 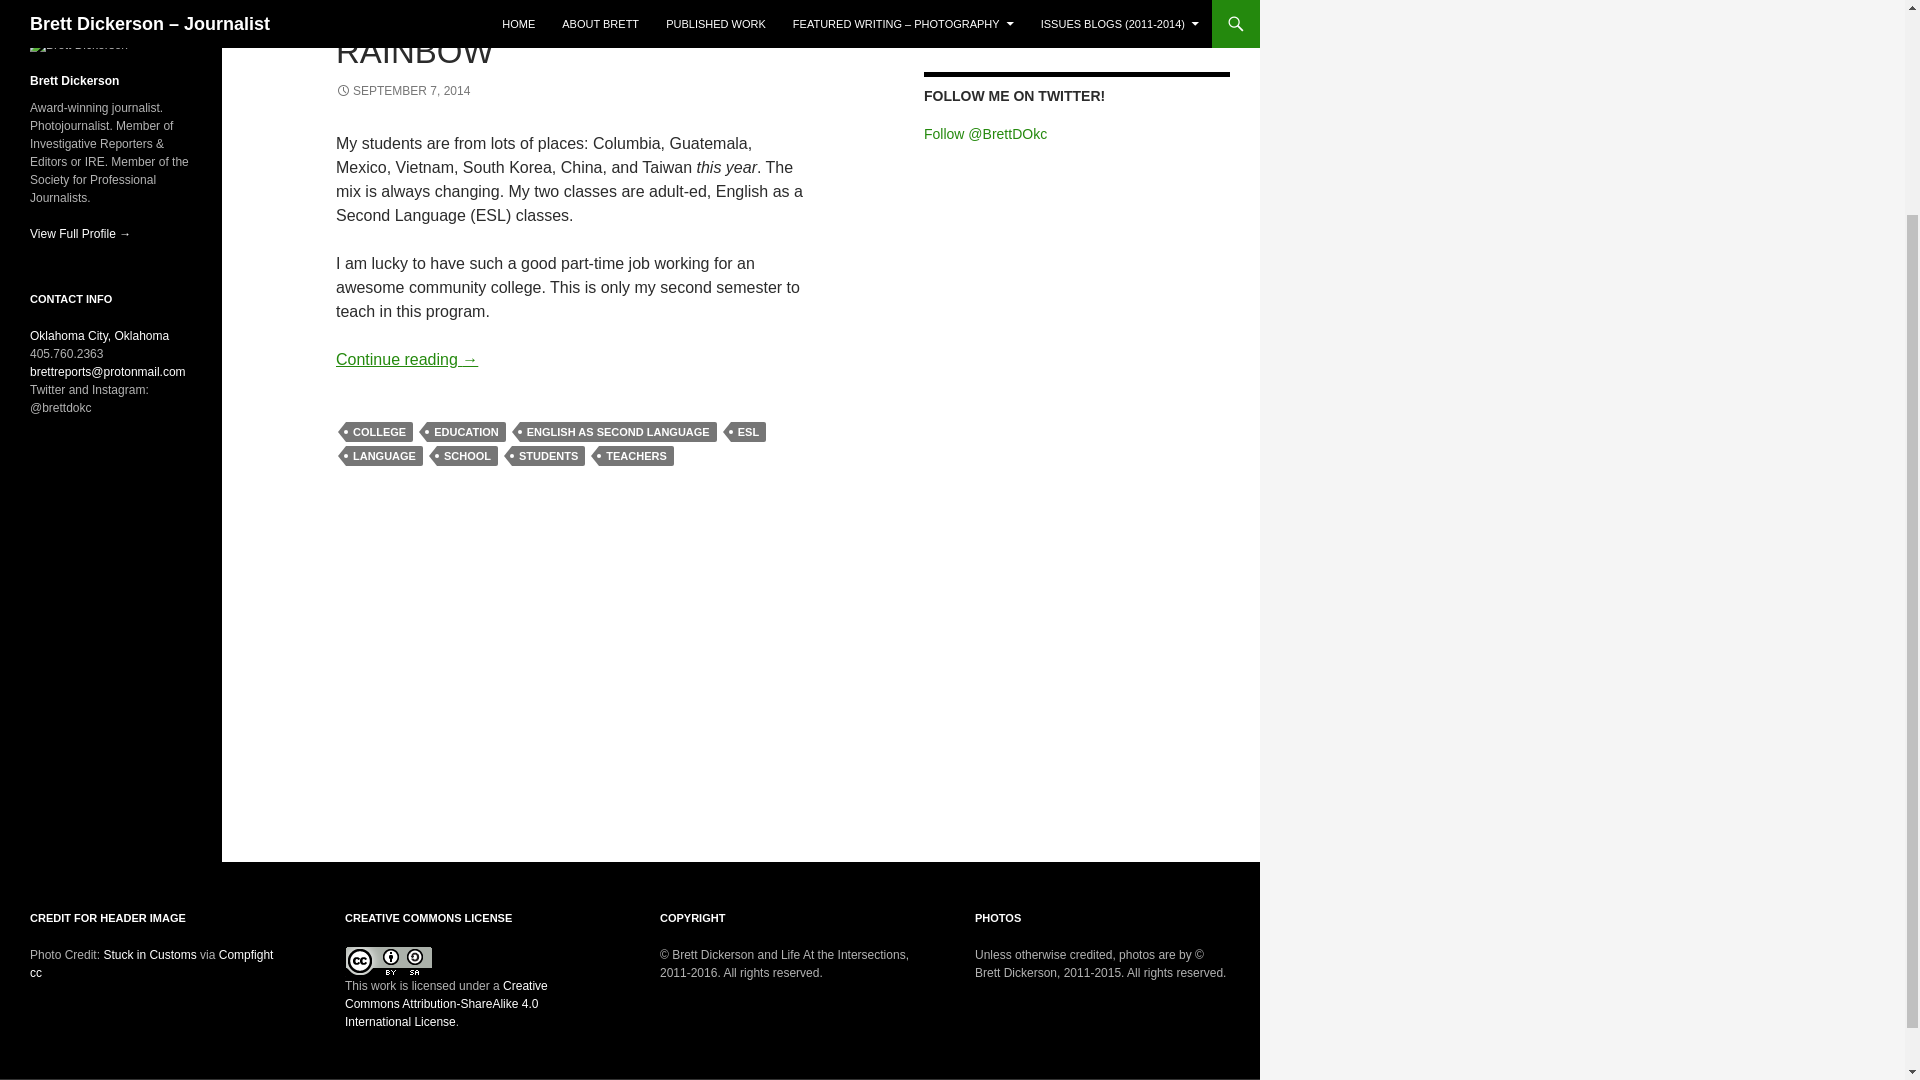 I want to click on IT TAKES PRACTICE TO BECOME THIS KIND OF A RAINBOW, so click(x=534, y=35).